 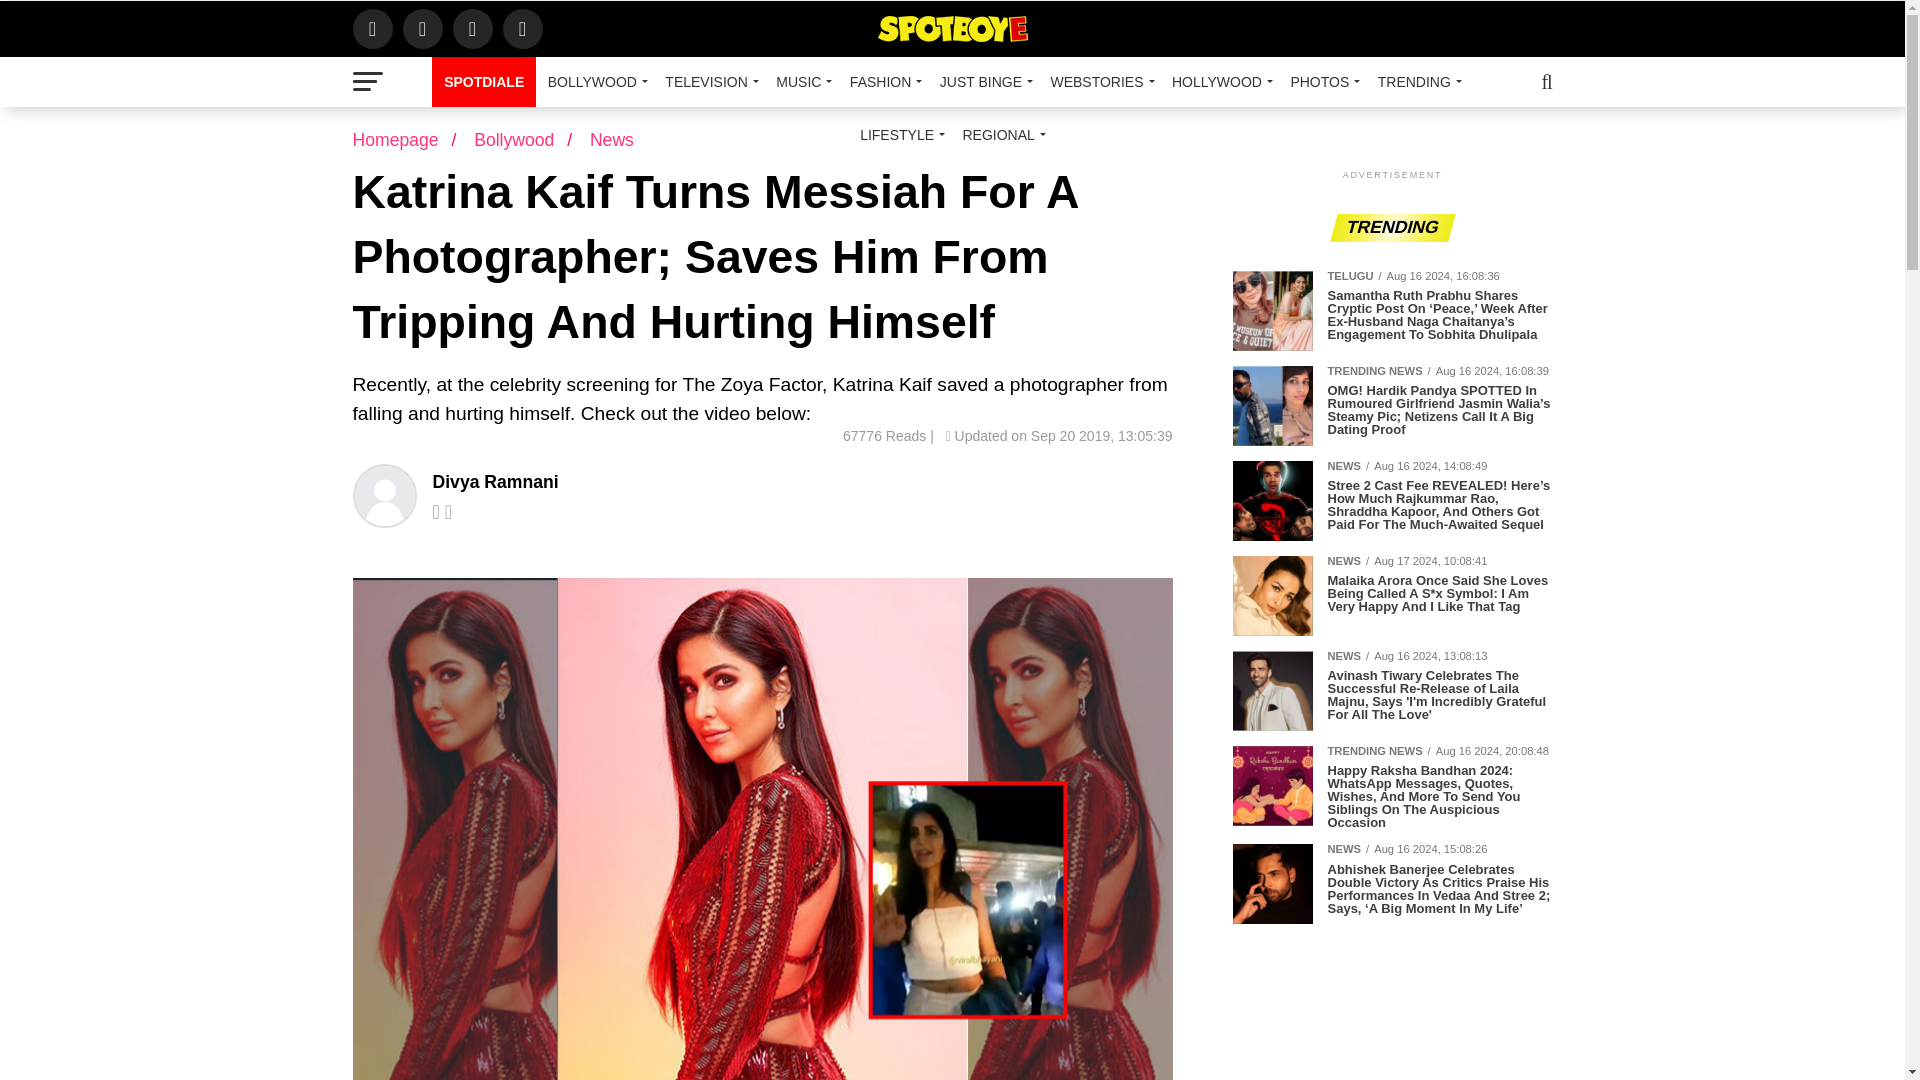 What do you see at coordinates (800, 82) in the screenshot?
I see `MUSIC` at bounding box center [800, 82].